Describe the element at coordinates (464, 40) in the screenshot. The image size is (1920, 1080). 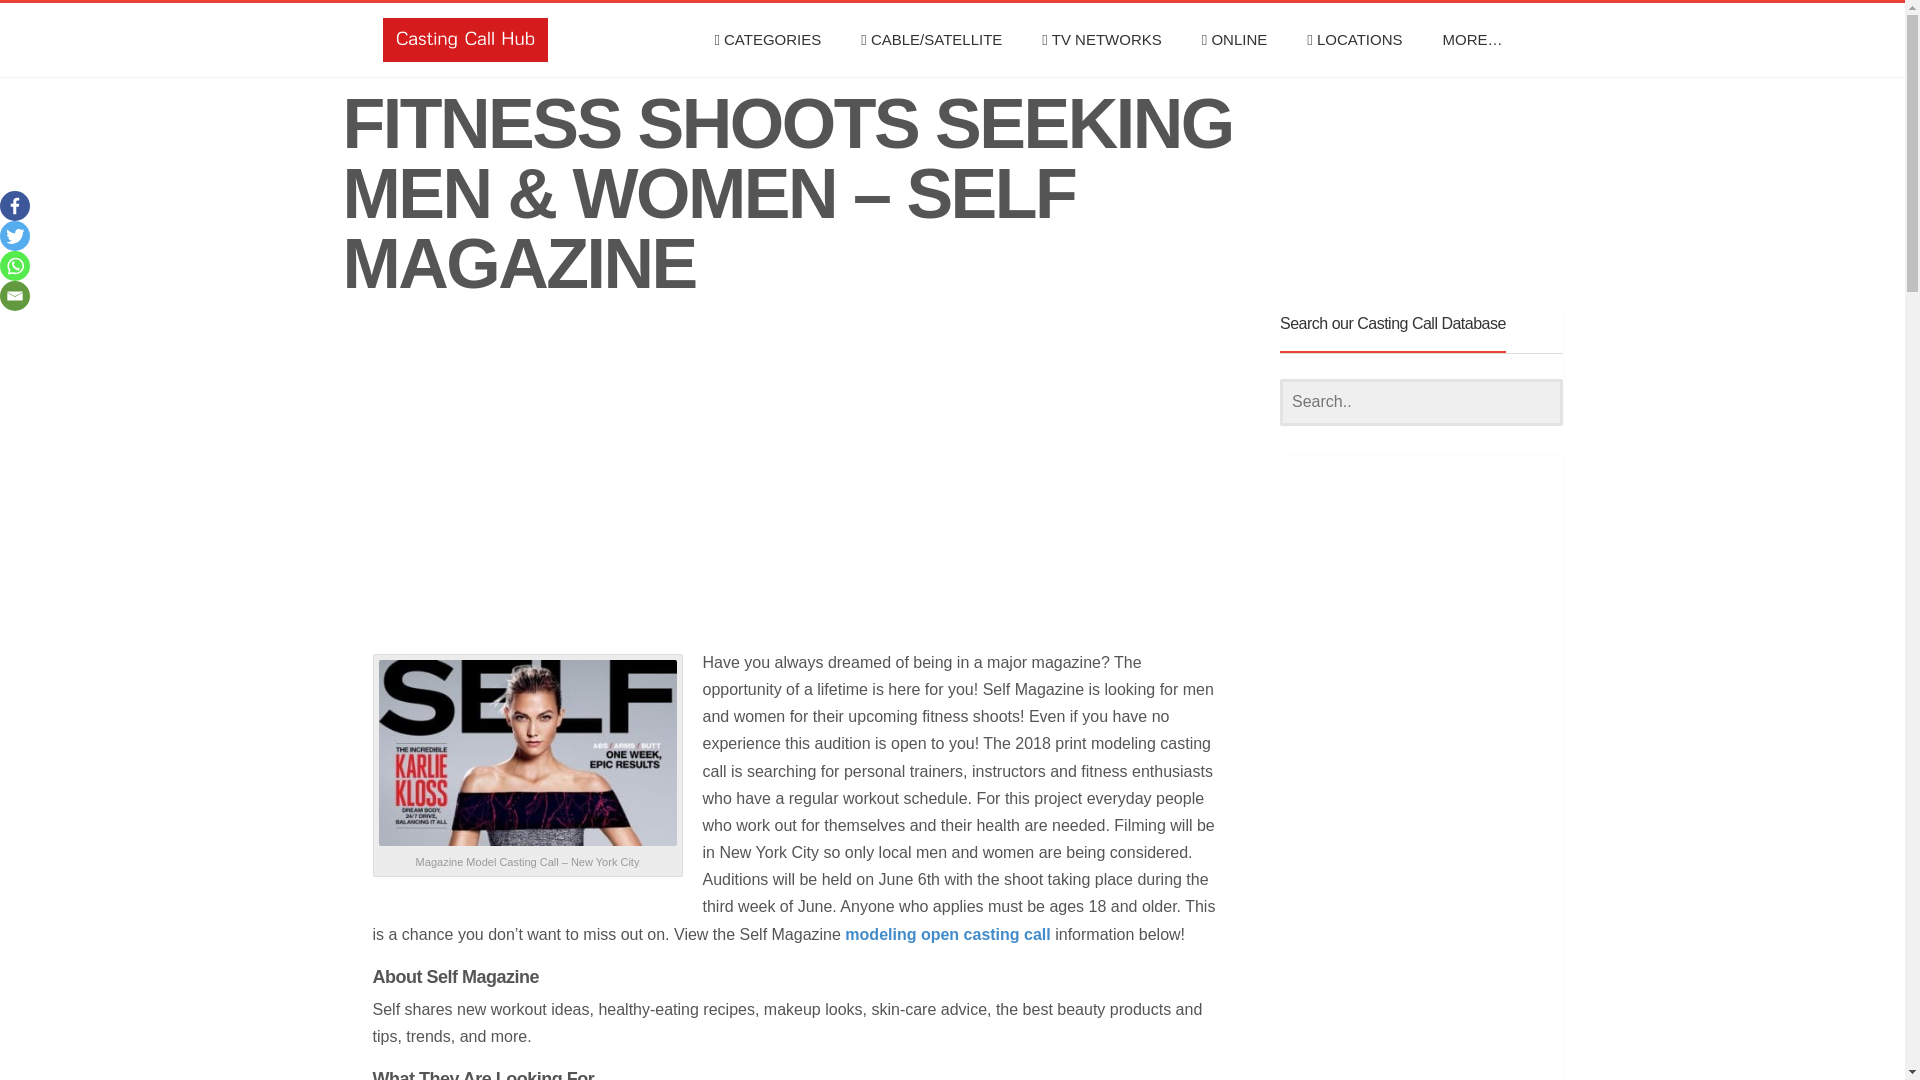
I see `CastingCallHub.com` at that location.